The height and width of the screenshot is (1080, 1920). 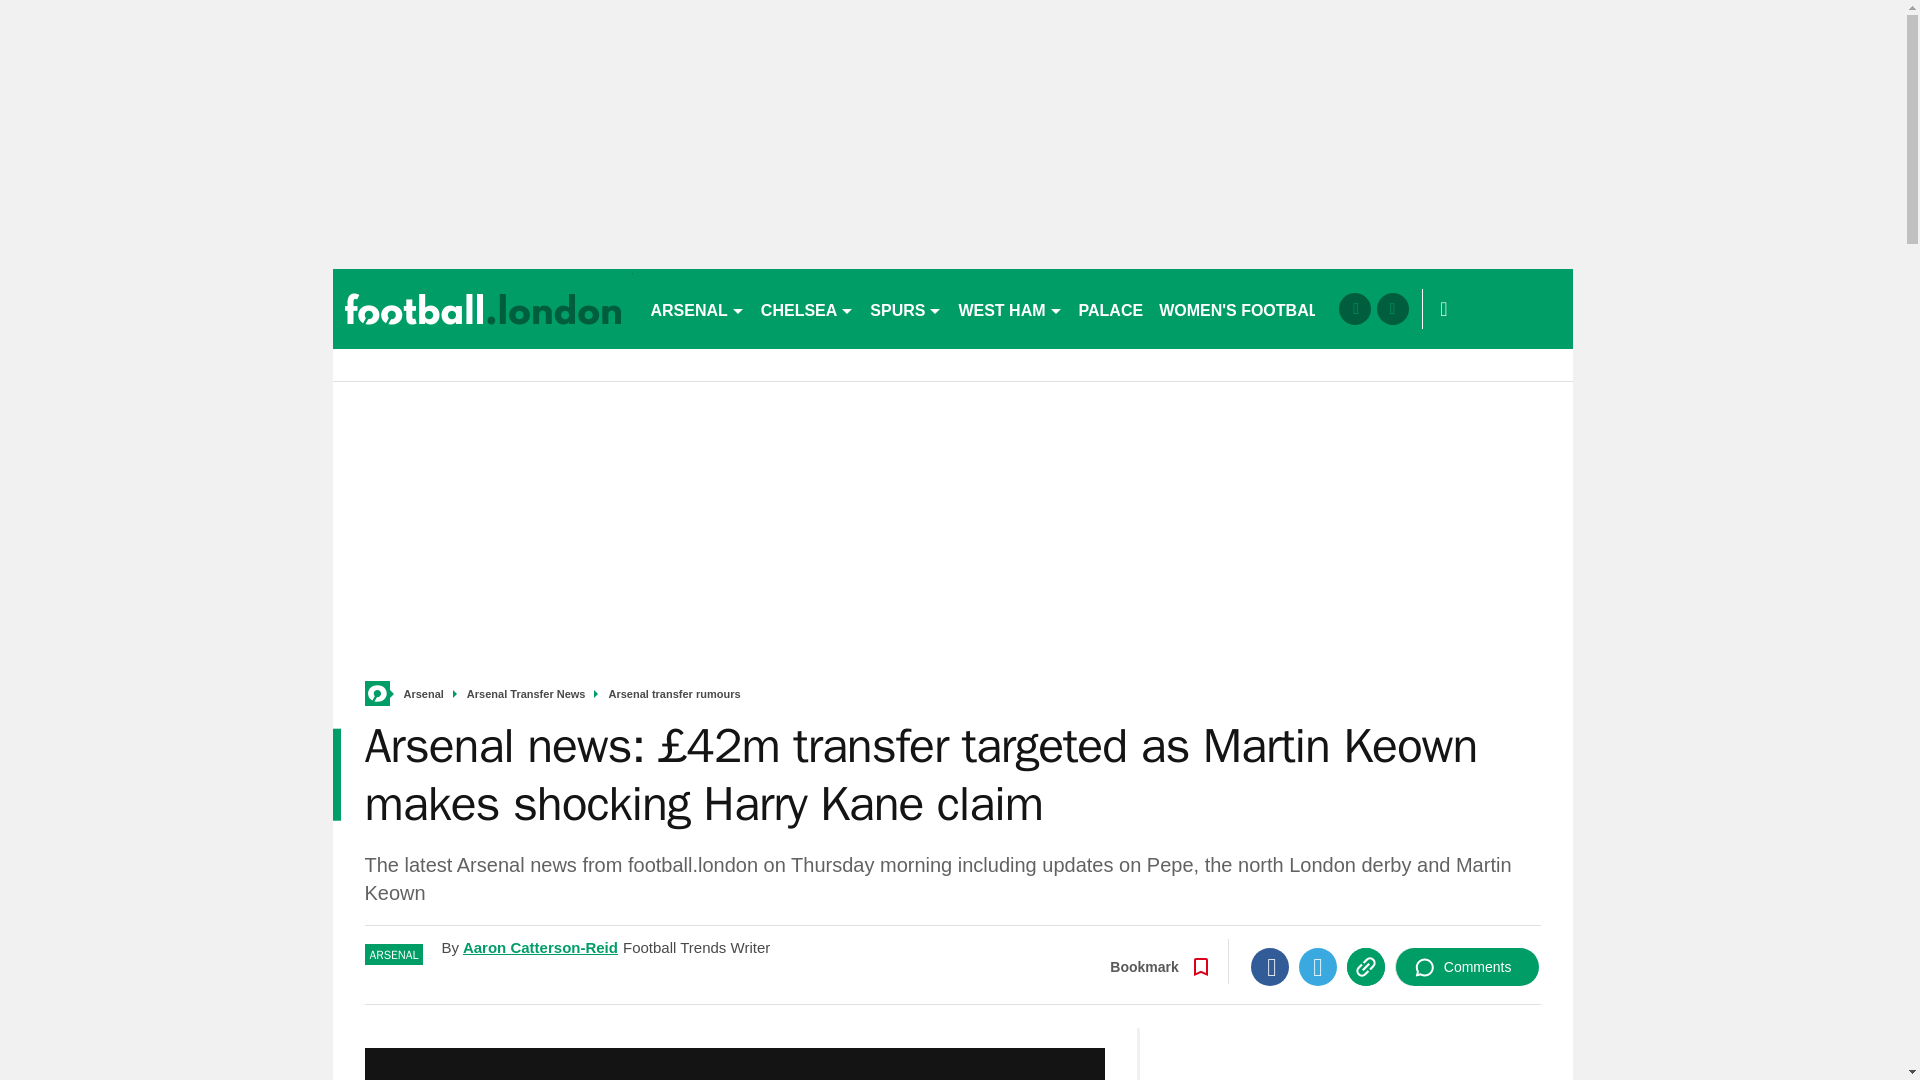 I want to click on facebook, so click(x=1354, y=308).